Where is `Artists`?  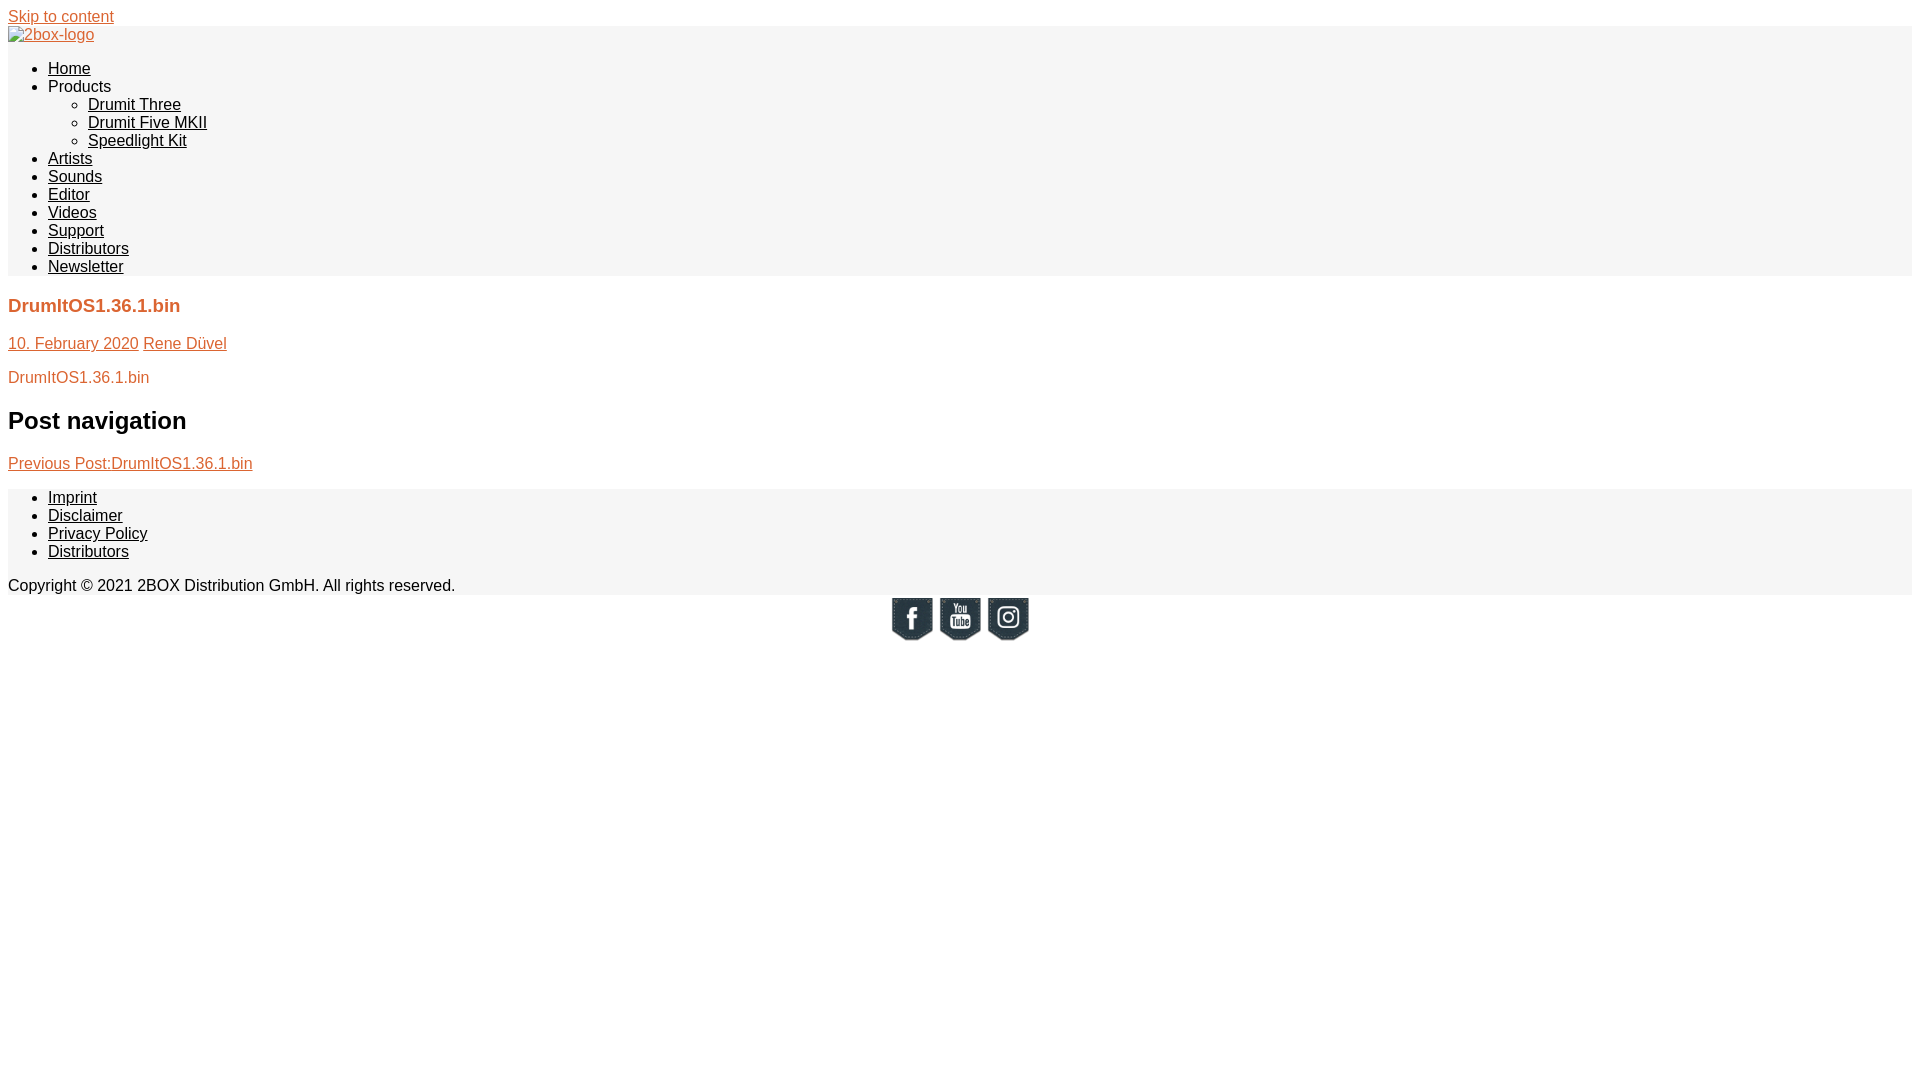 Artists is located at coordinates (70, 158).